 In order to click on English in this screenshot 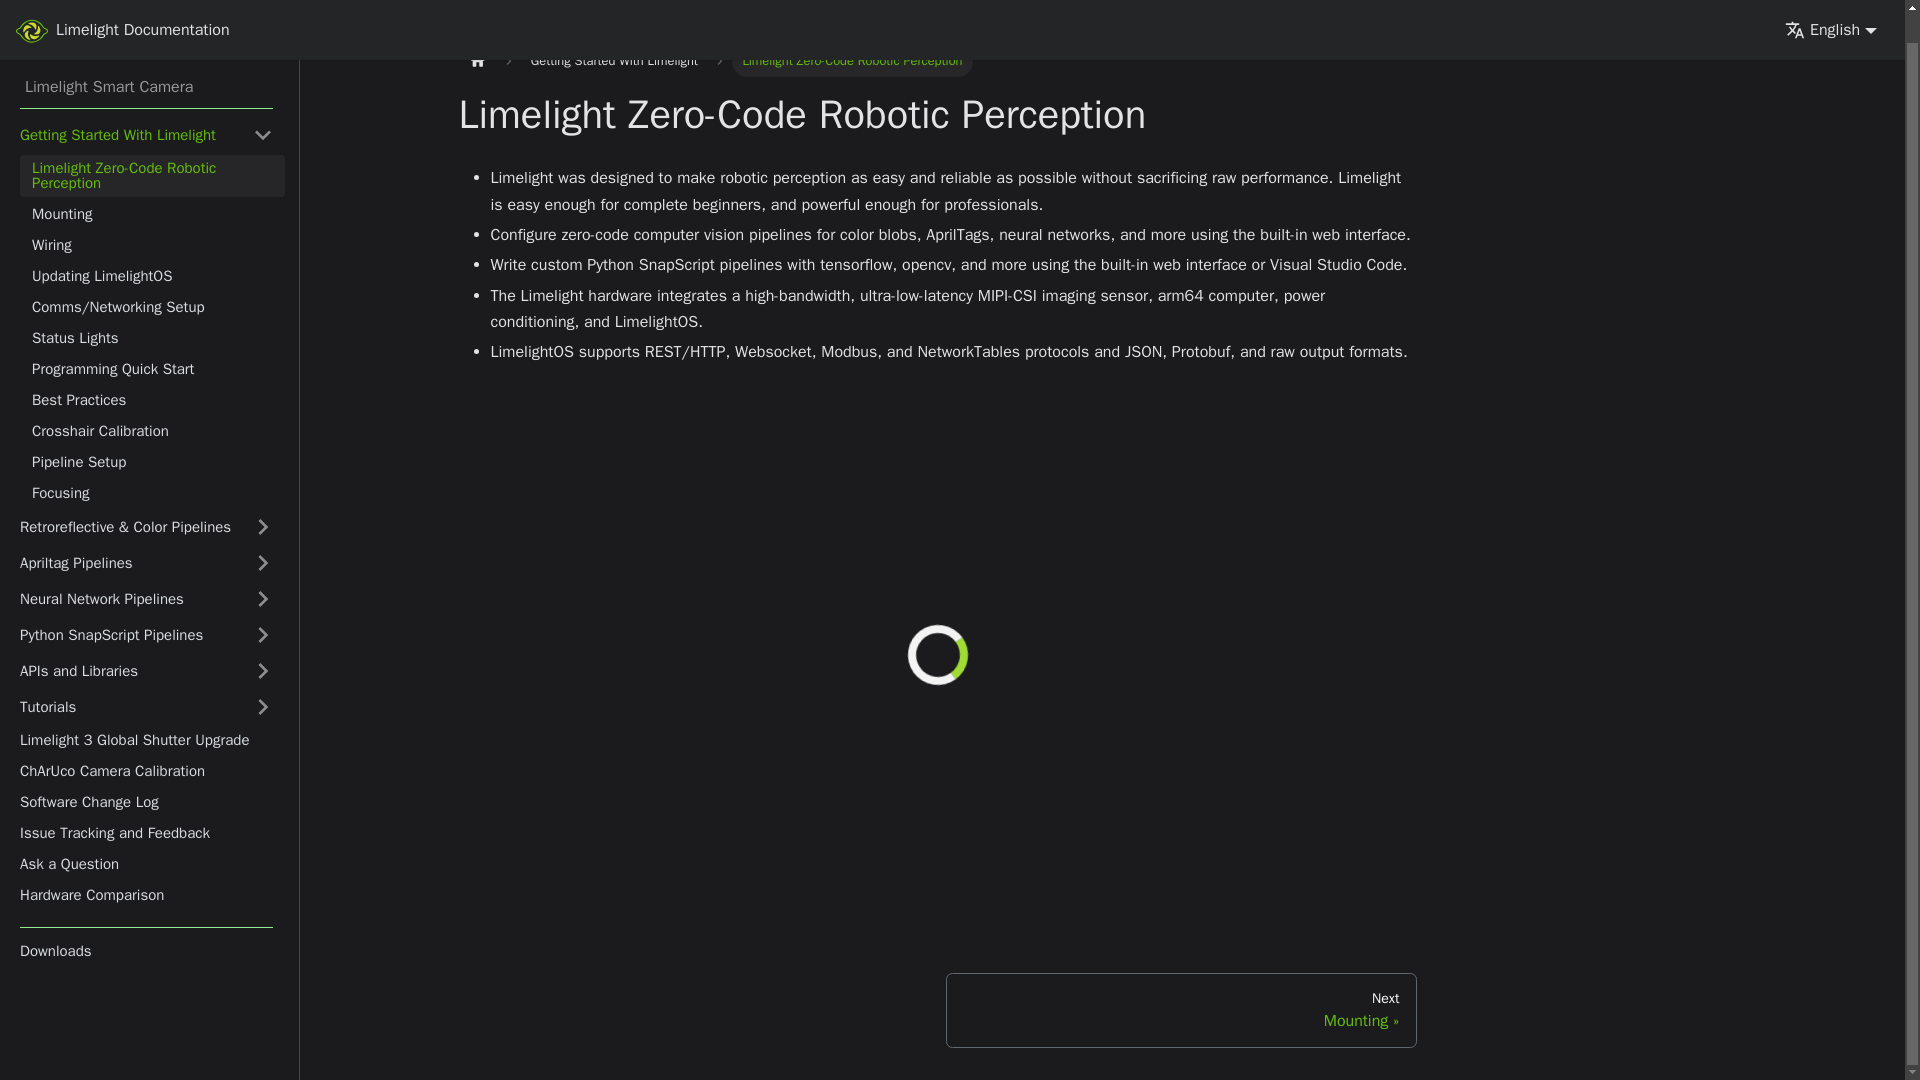, I will do `click(1831, 4)`.